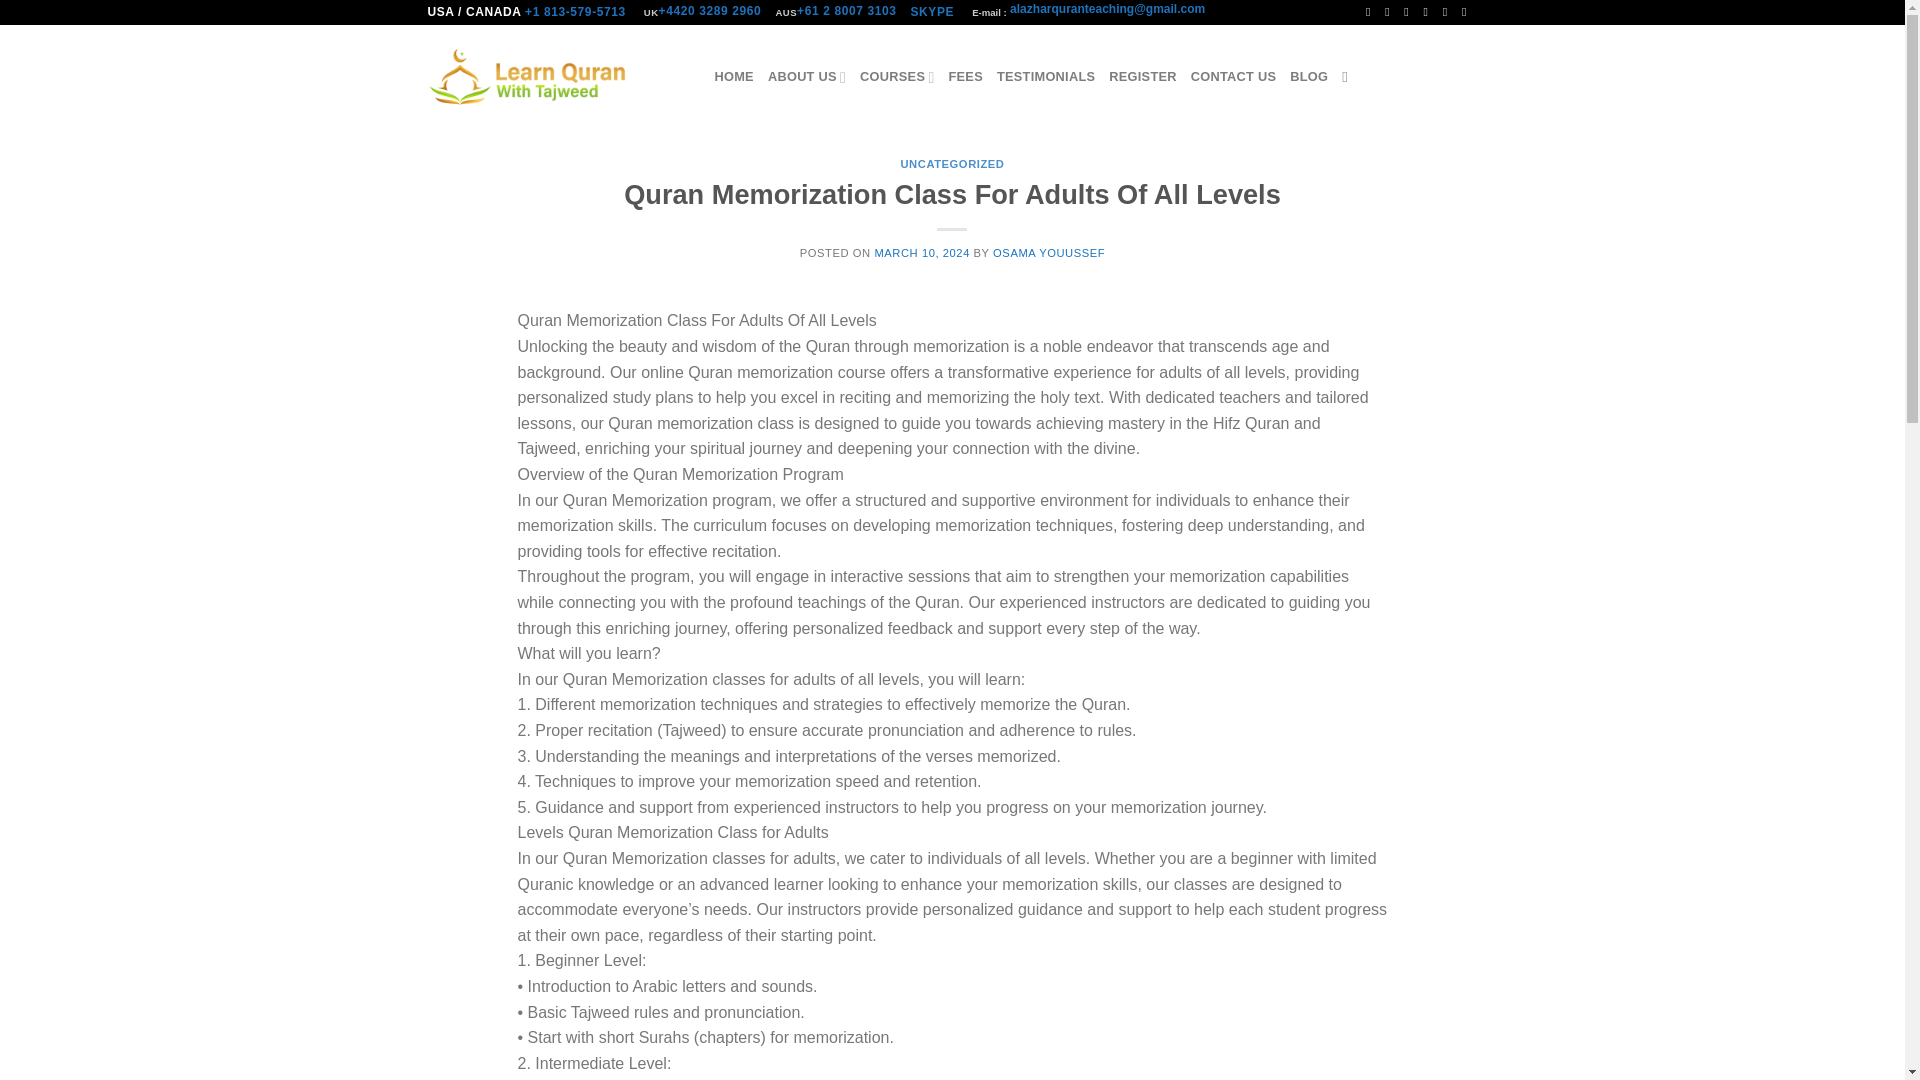 The image size is (1920, 1080). What do you see at coordinates (1045, 77) in the screenshot?
I see `TESTIMONIALS` at bounding box center [1045, 77].